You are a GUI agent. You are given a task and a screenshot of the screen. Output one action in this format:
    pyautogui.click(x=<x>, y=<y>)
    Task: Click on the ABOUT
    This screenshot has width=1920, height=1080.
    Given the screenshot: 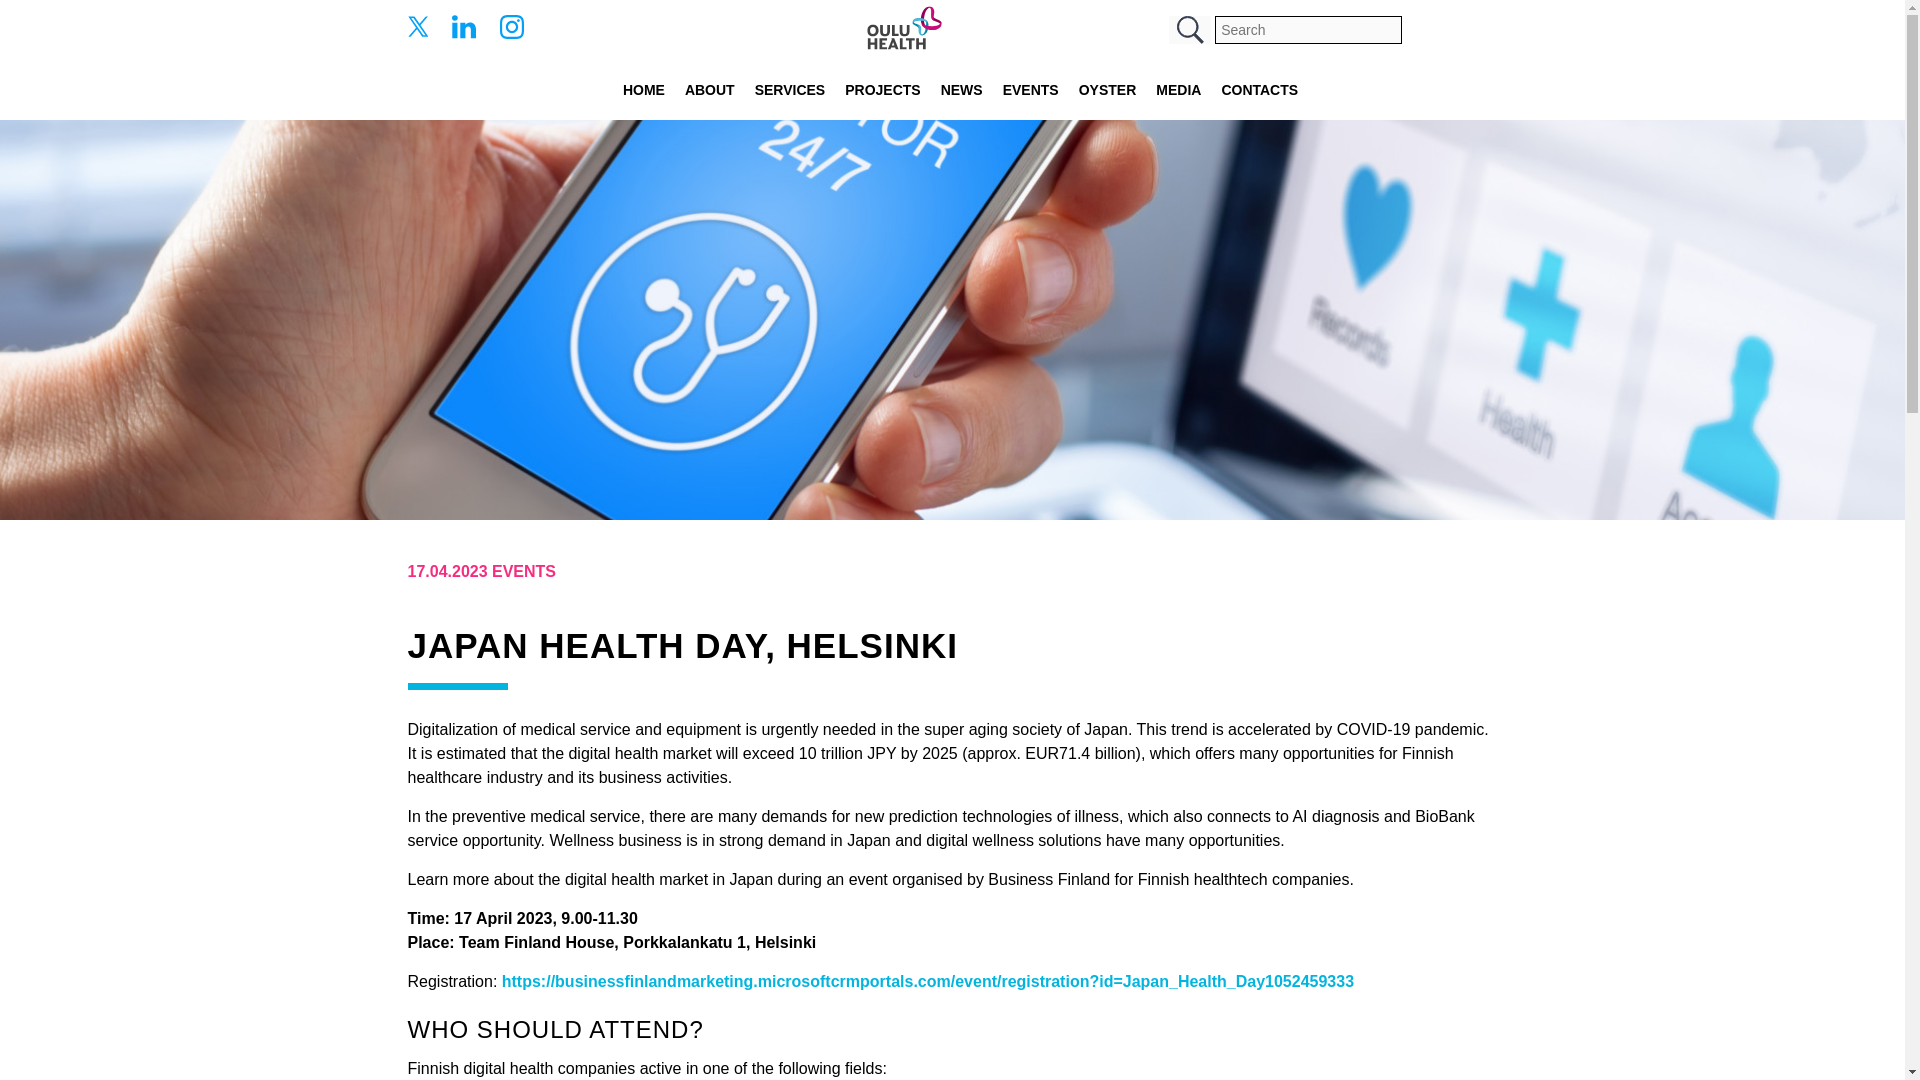 What is the action you would take?
    pyautogui.click(x=710, y=90)
    